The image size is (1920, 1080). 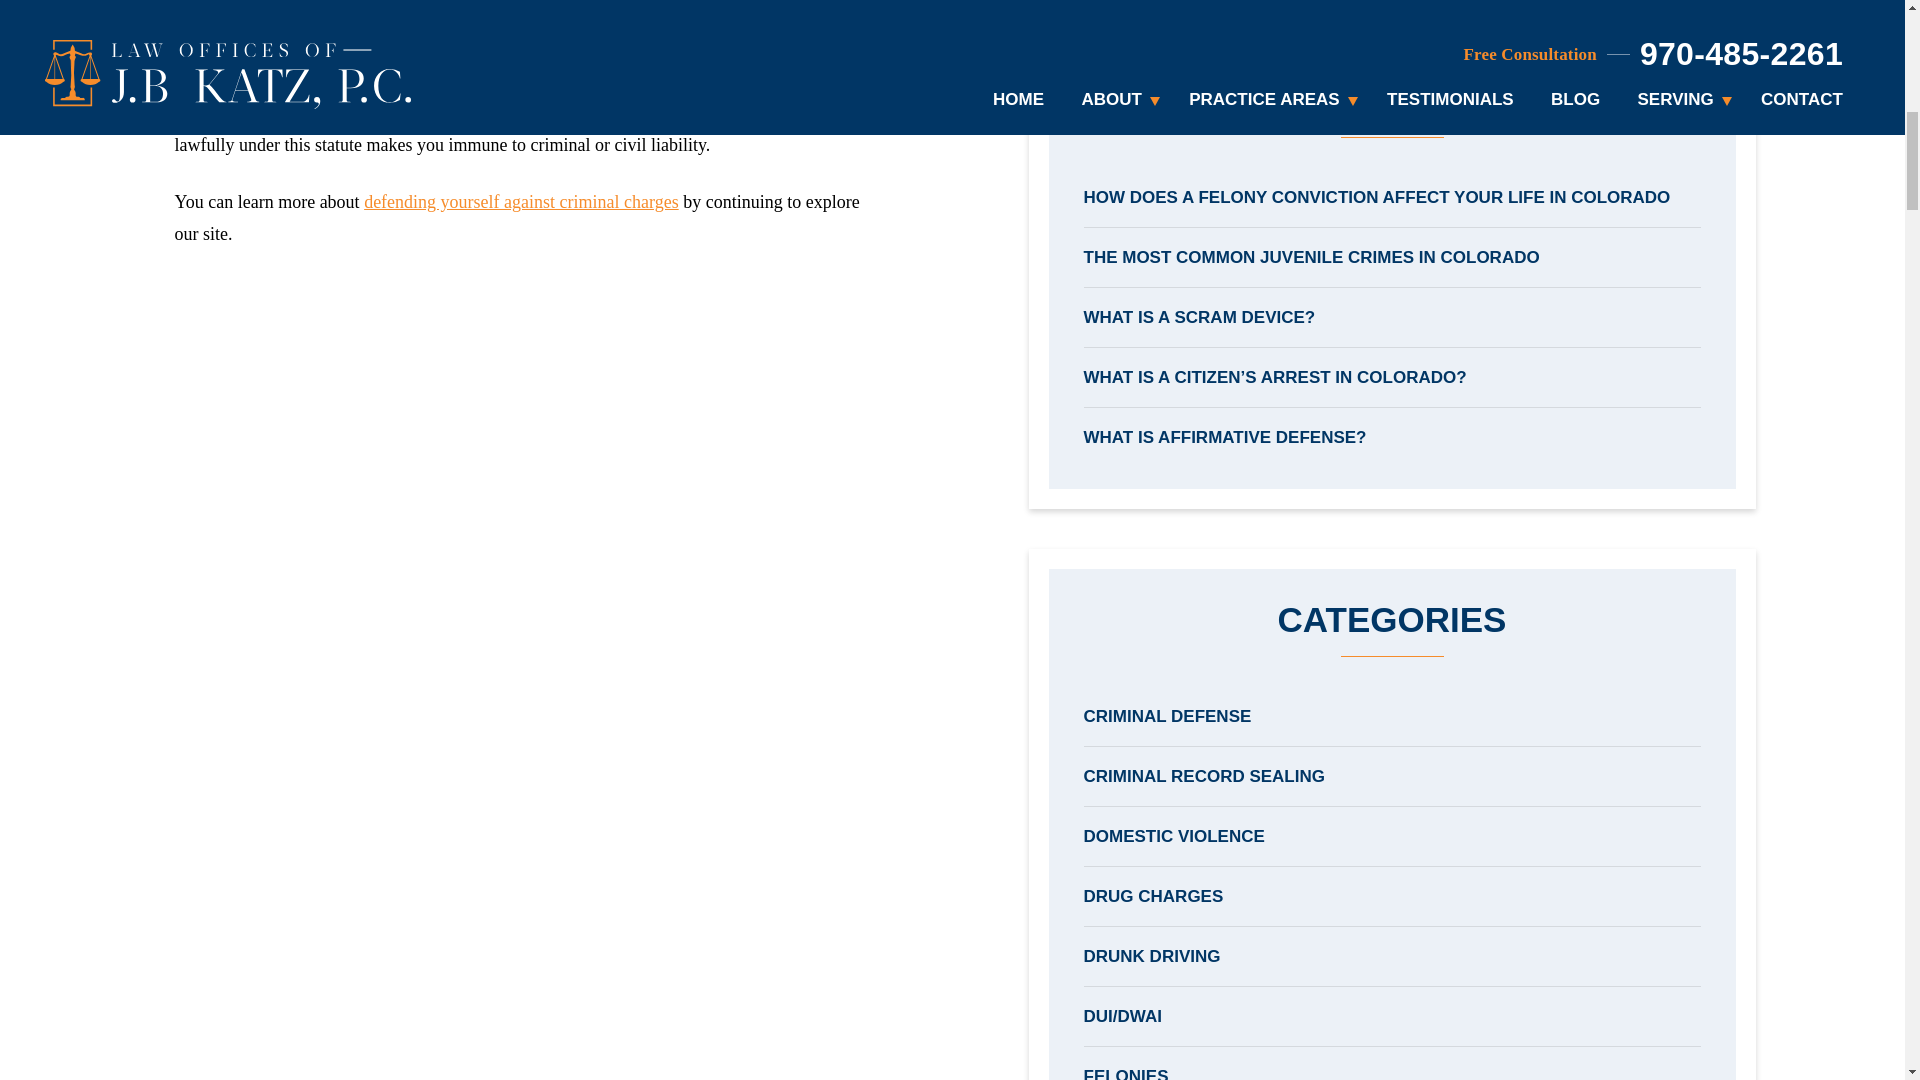 I want to click on THE MOST COMMON JUVENILE CRIMES IN COLORADO, so click(x=1392, y=257).